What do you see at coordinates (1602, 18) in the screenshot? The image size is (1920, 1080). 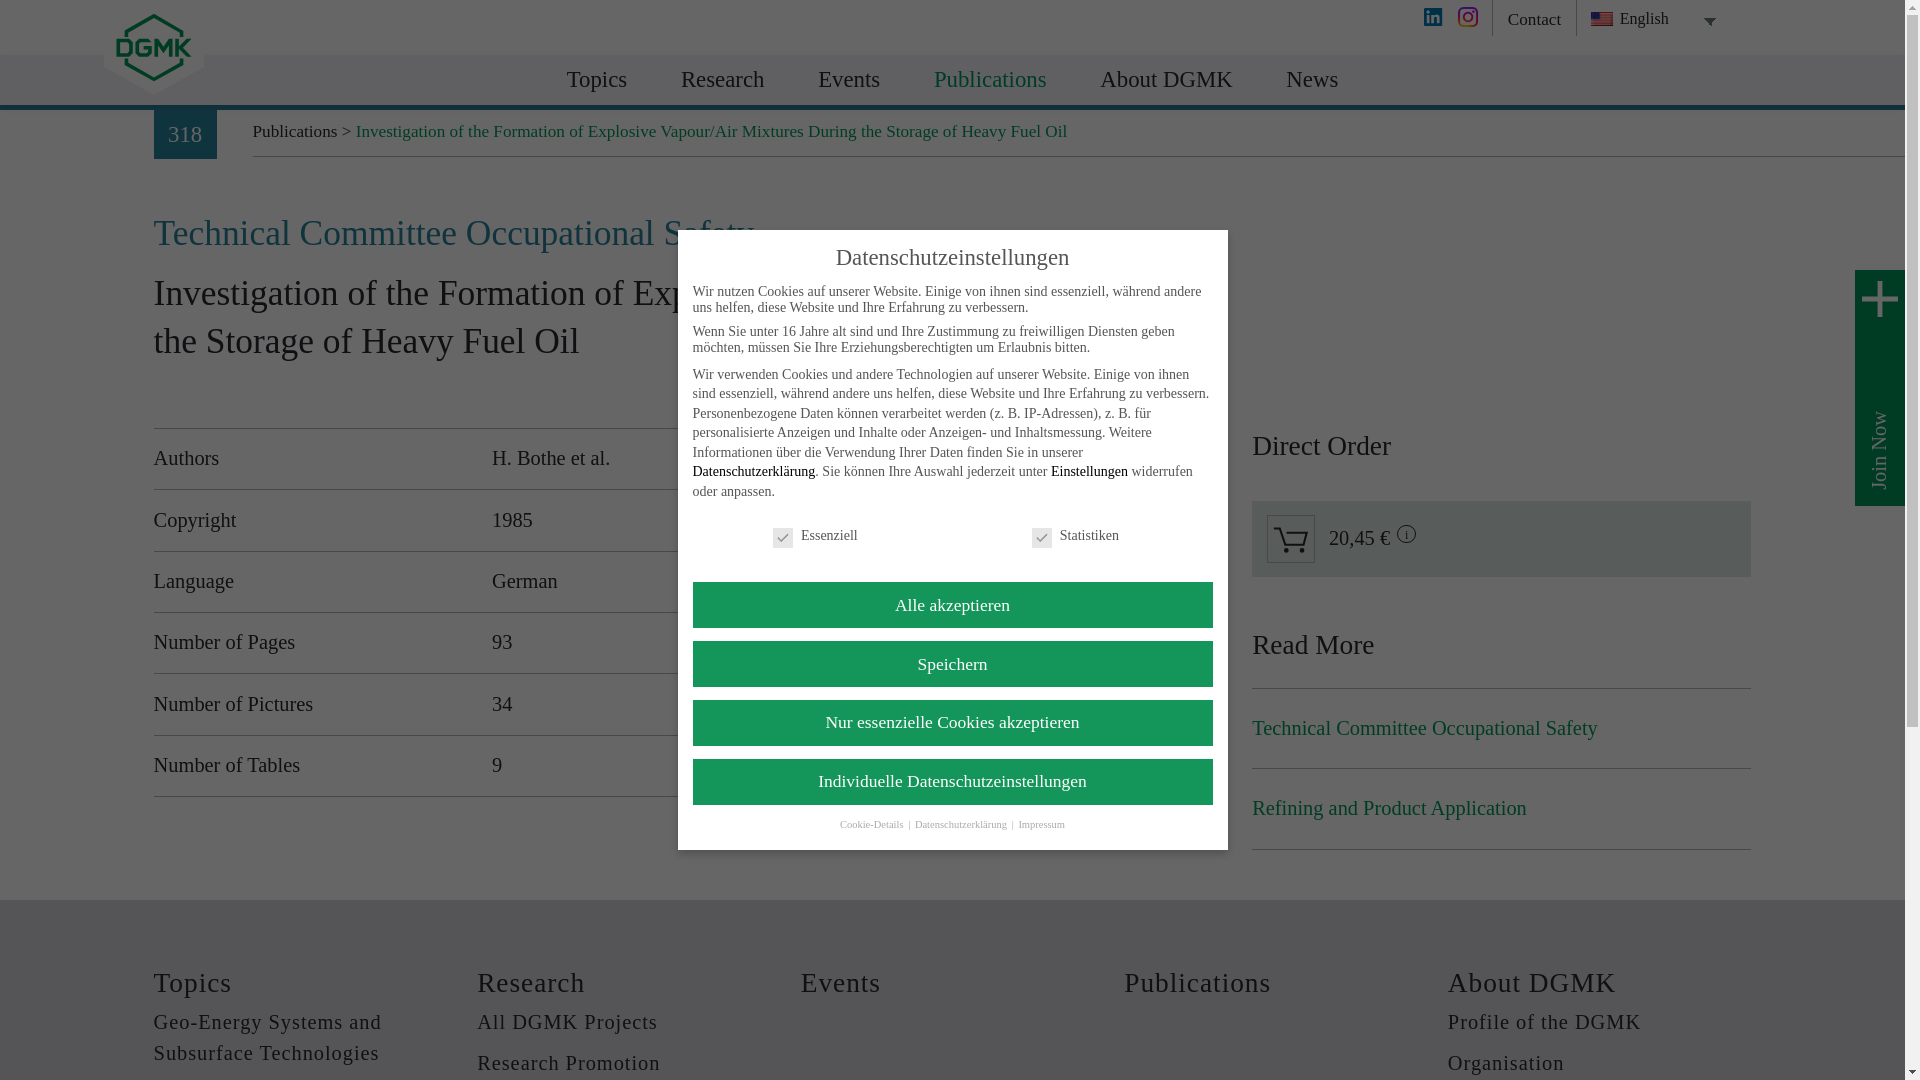 I see `English` at bounding box center [1602, 18].